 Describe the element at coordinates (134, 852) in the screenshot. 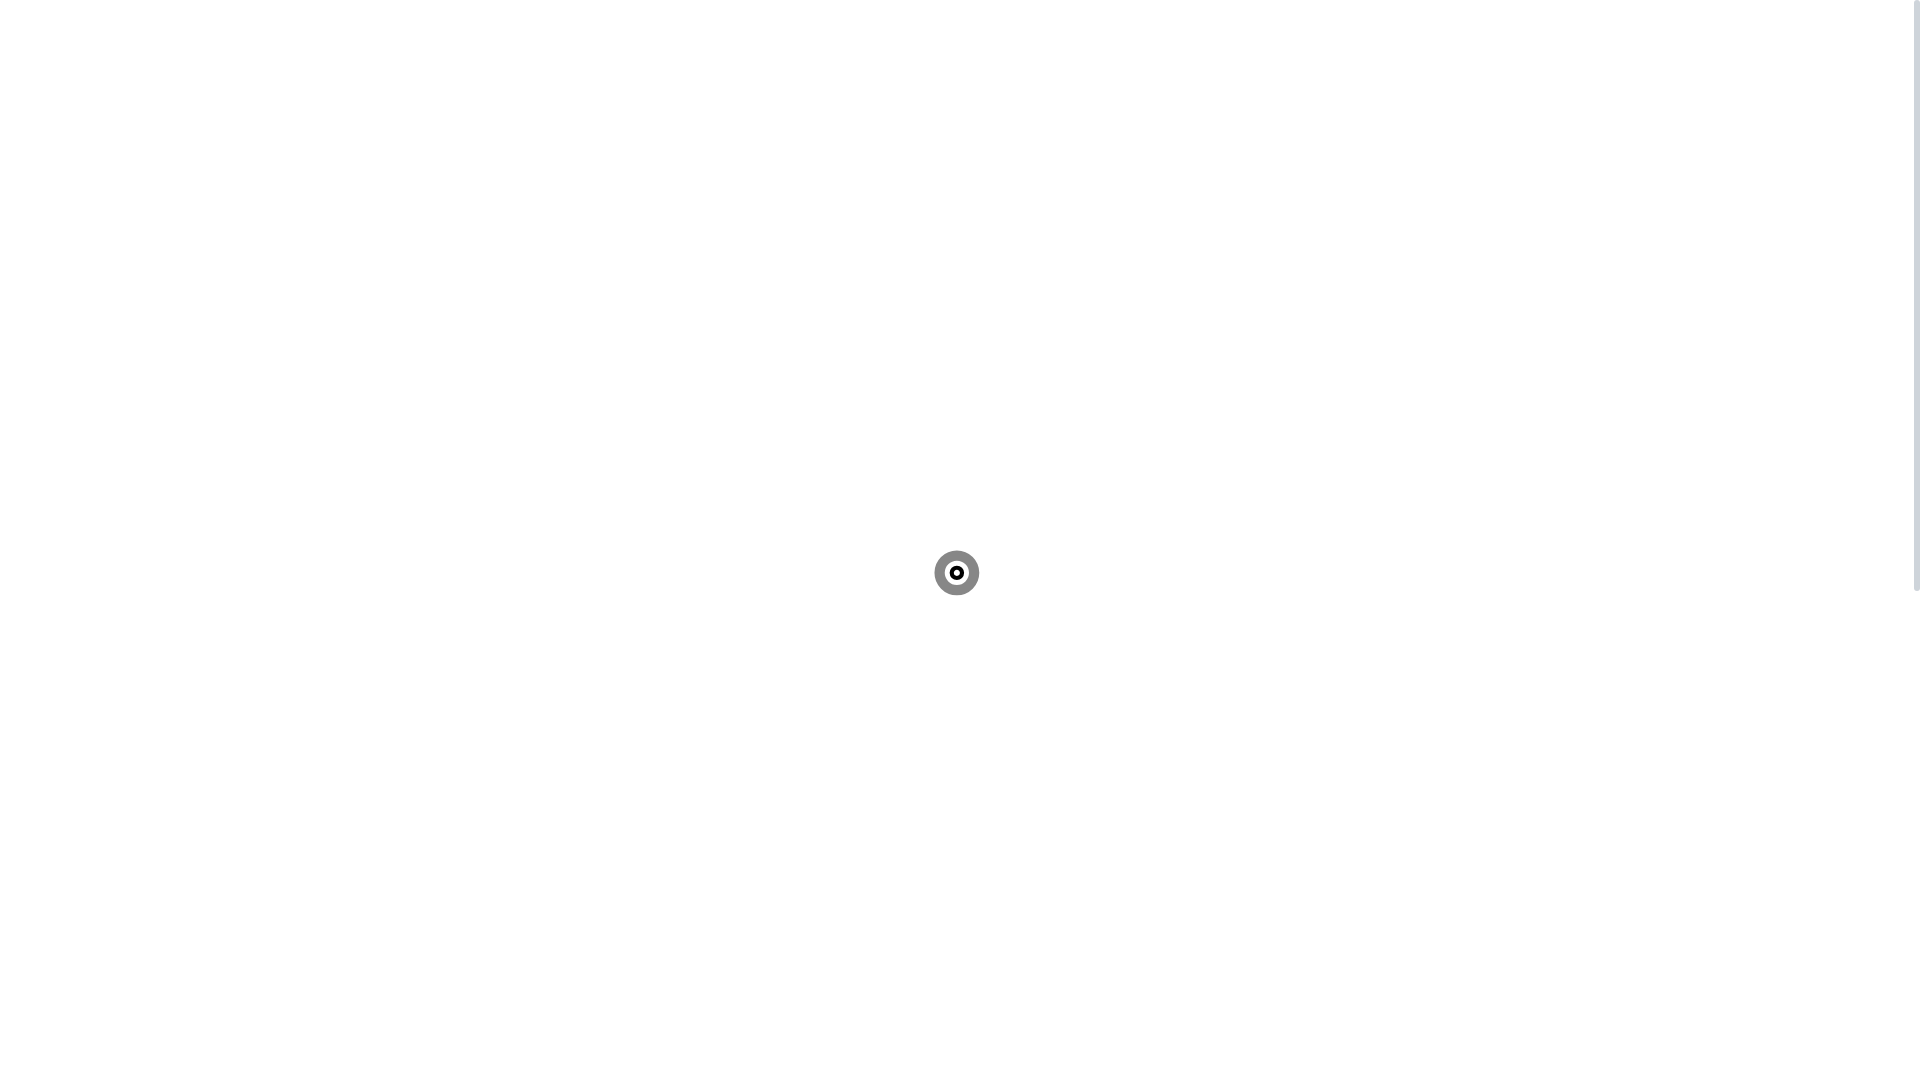

I see `Voorgerechten` at that location.